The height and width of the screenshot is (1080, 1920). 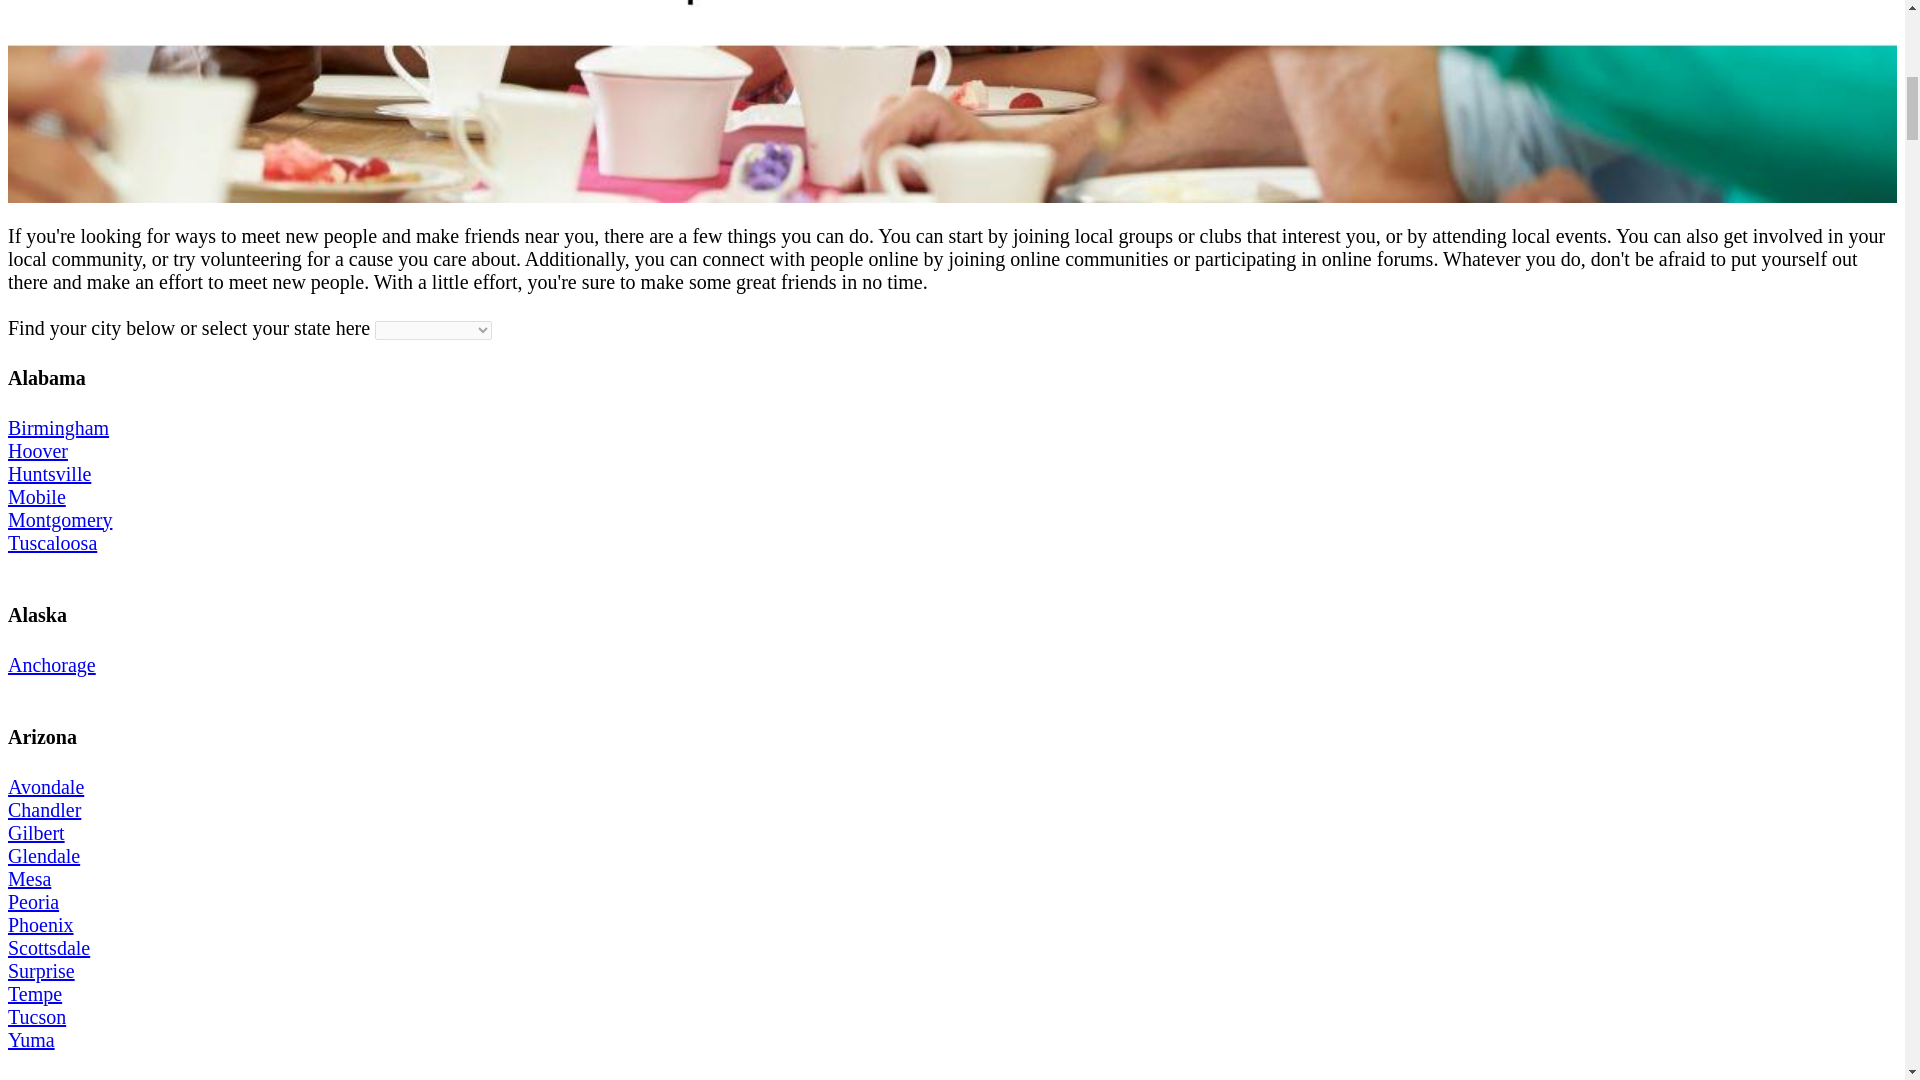 I want to click on Tuscaloosa, so click(x=52, y=543).